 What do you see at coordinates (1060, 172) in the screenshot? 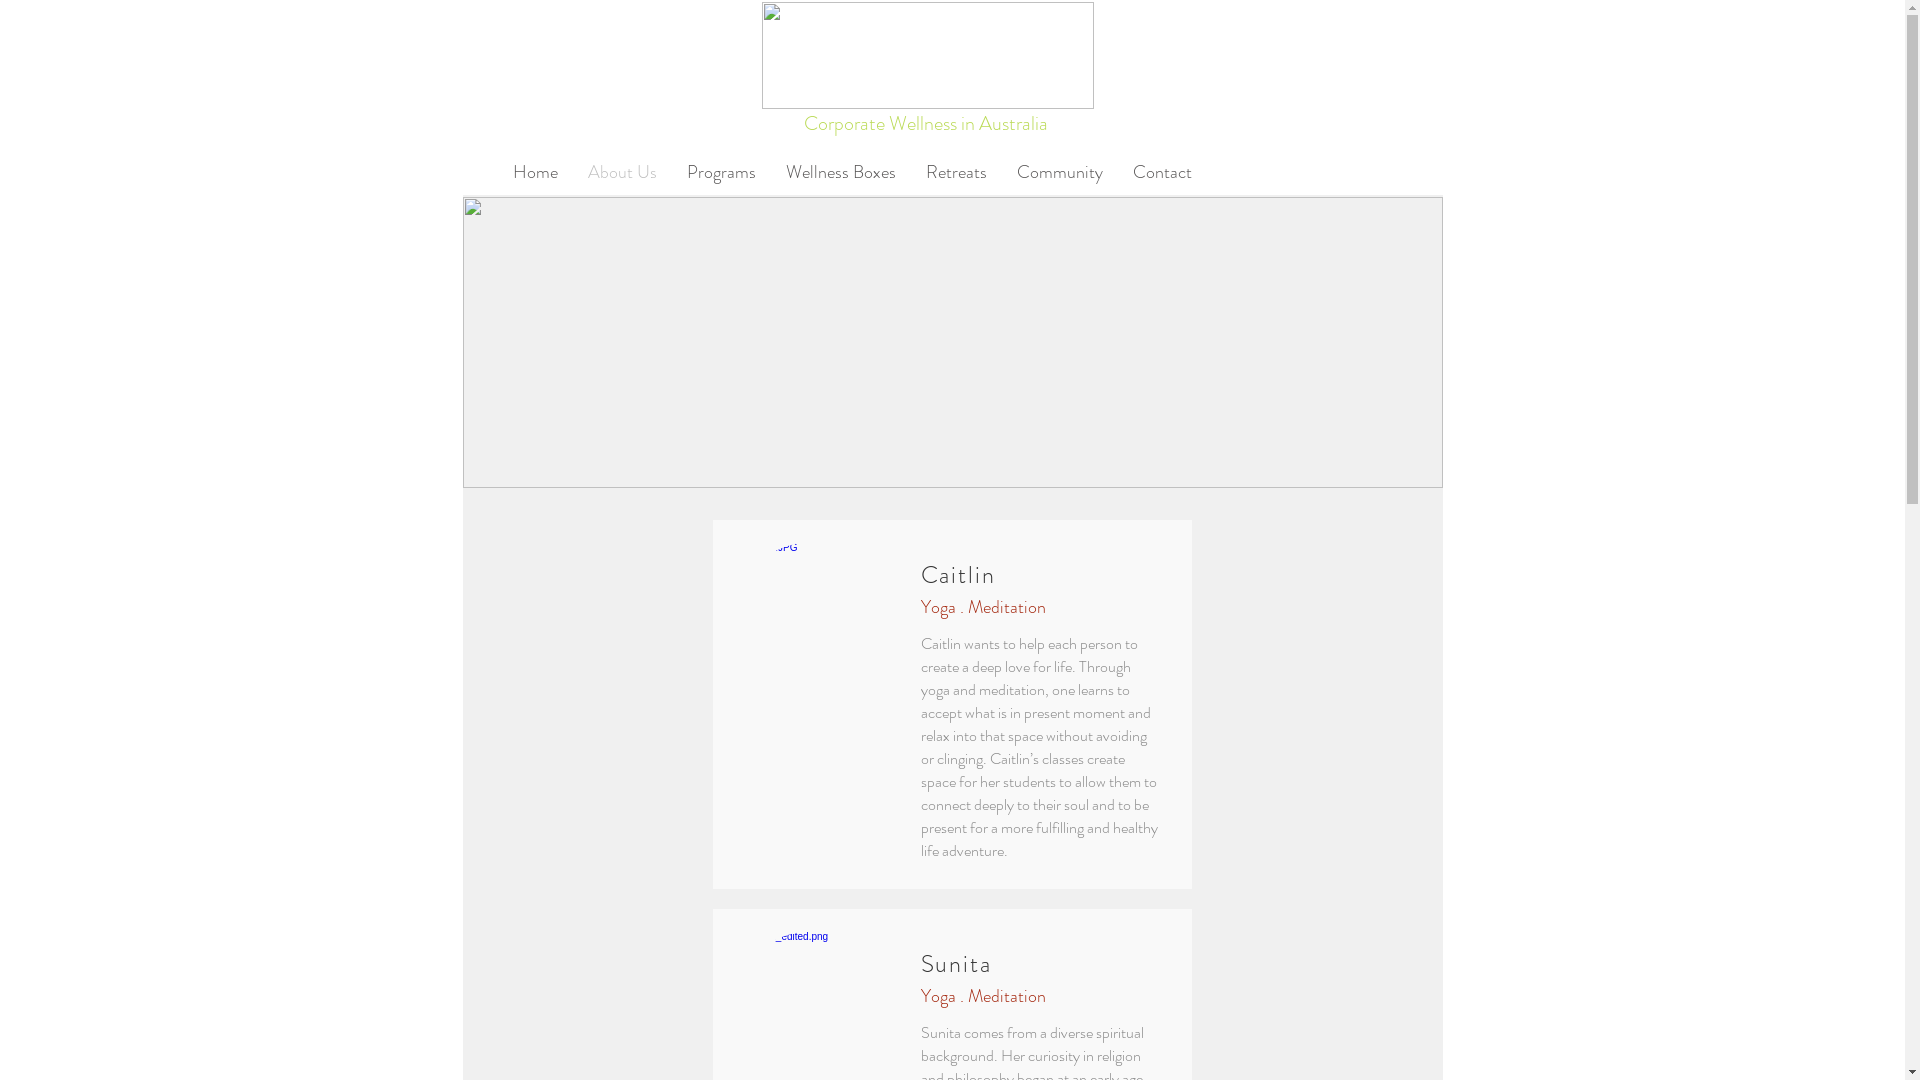
I see `Community` at bounding box center [1060, 172].